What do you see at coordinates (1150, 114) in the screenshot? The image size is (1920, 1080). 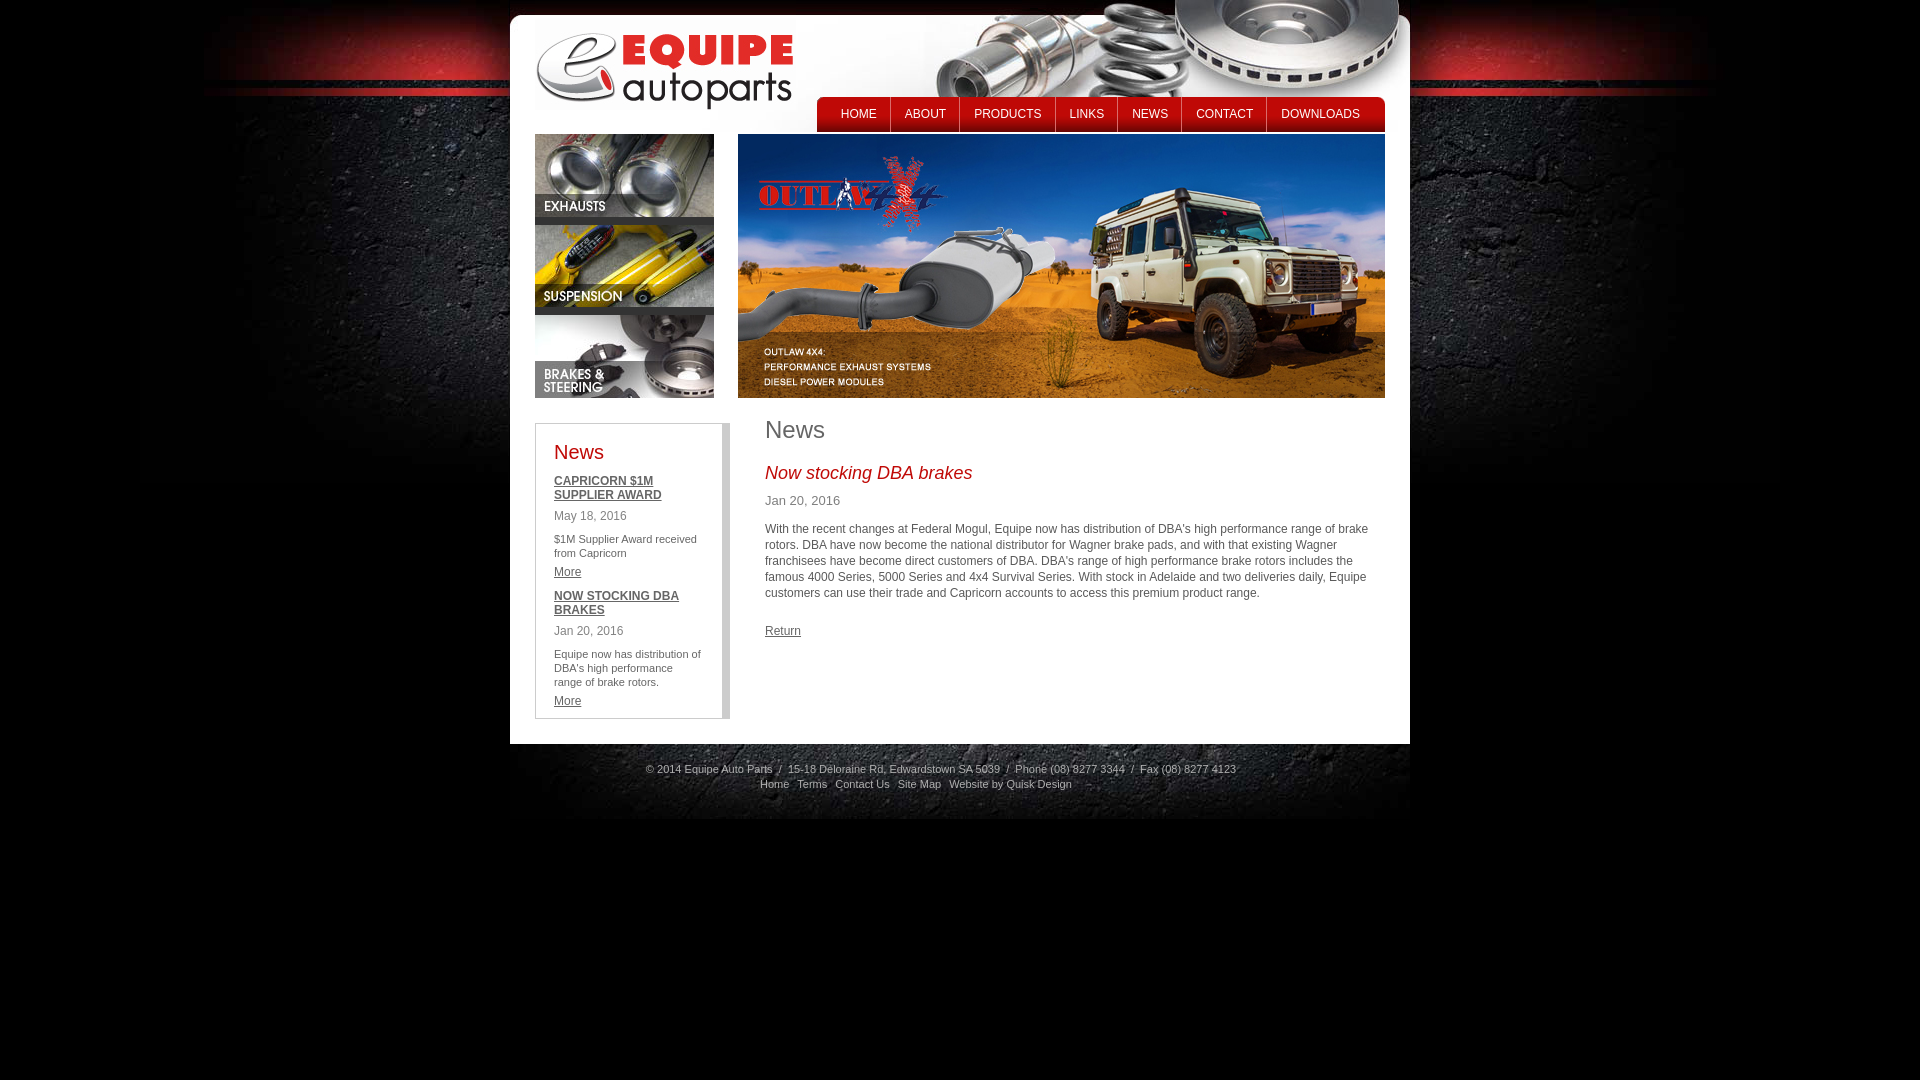 I see `NEWS` at bounding box center [1150, 114].